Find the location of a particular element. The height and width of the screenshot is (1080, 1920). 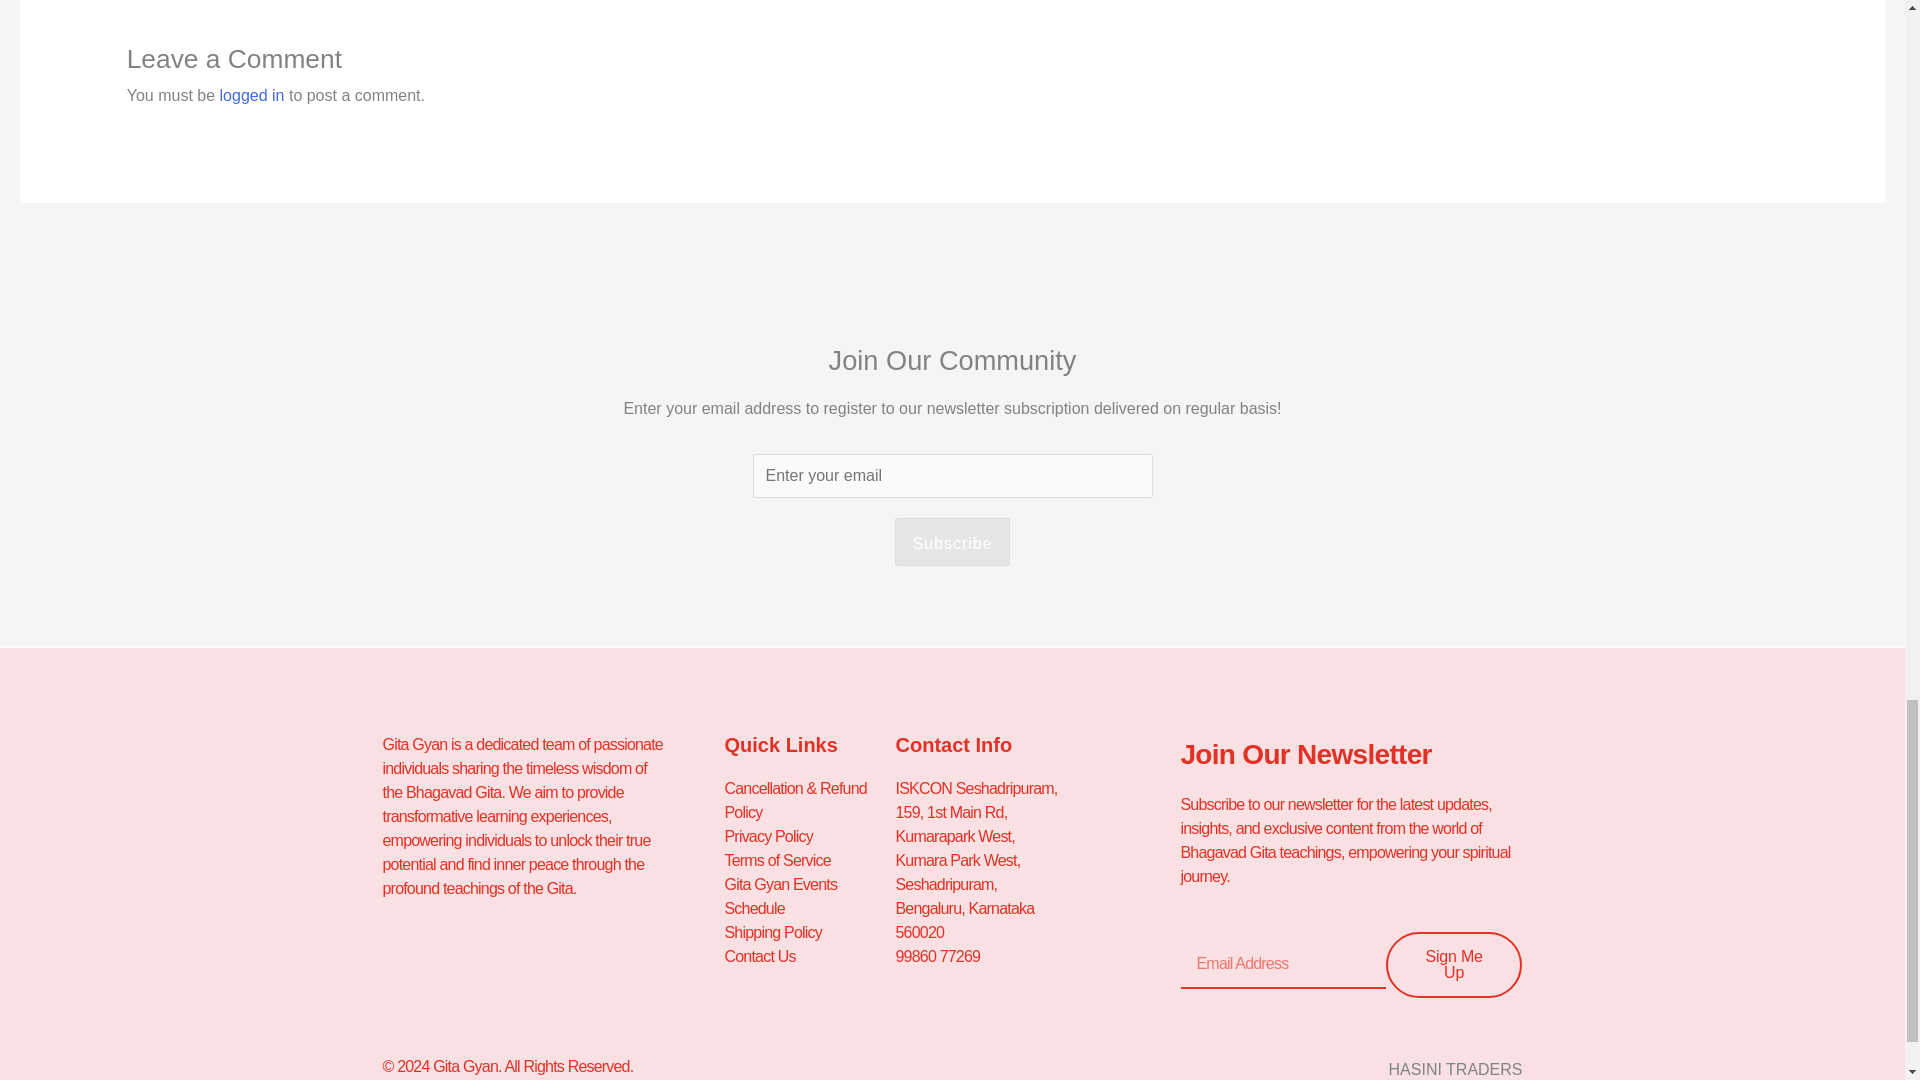

Privacy Policy is located at coordinates (808, 836).